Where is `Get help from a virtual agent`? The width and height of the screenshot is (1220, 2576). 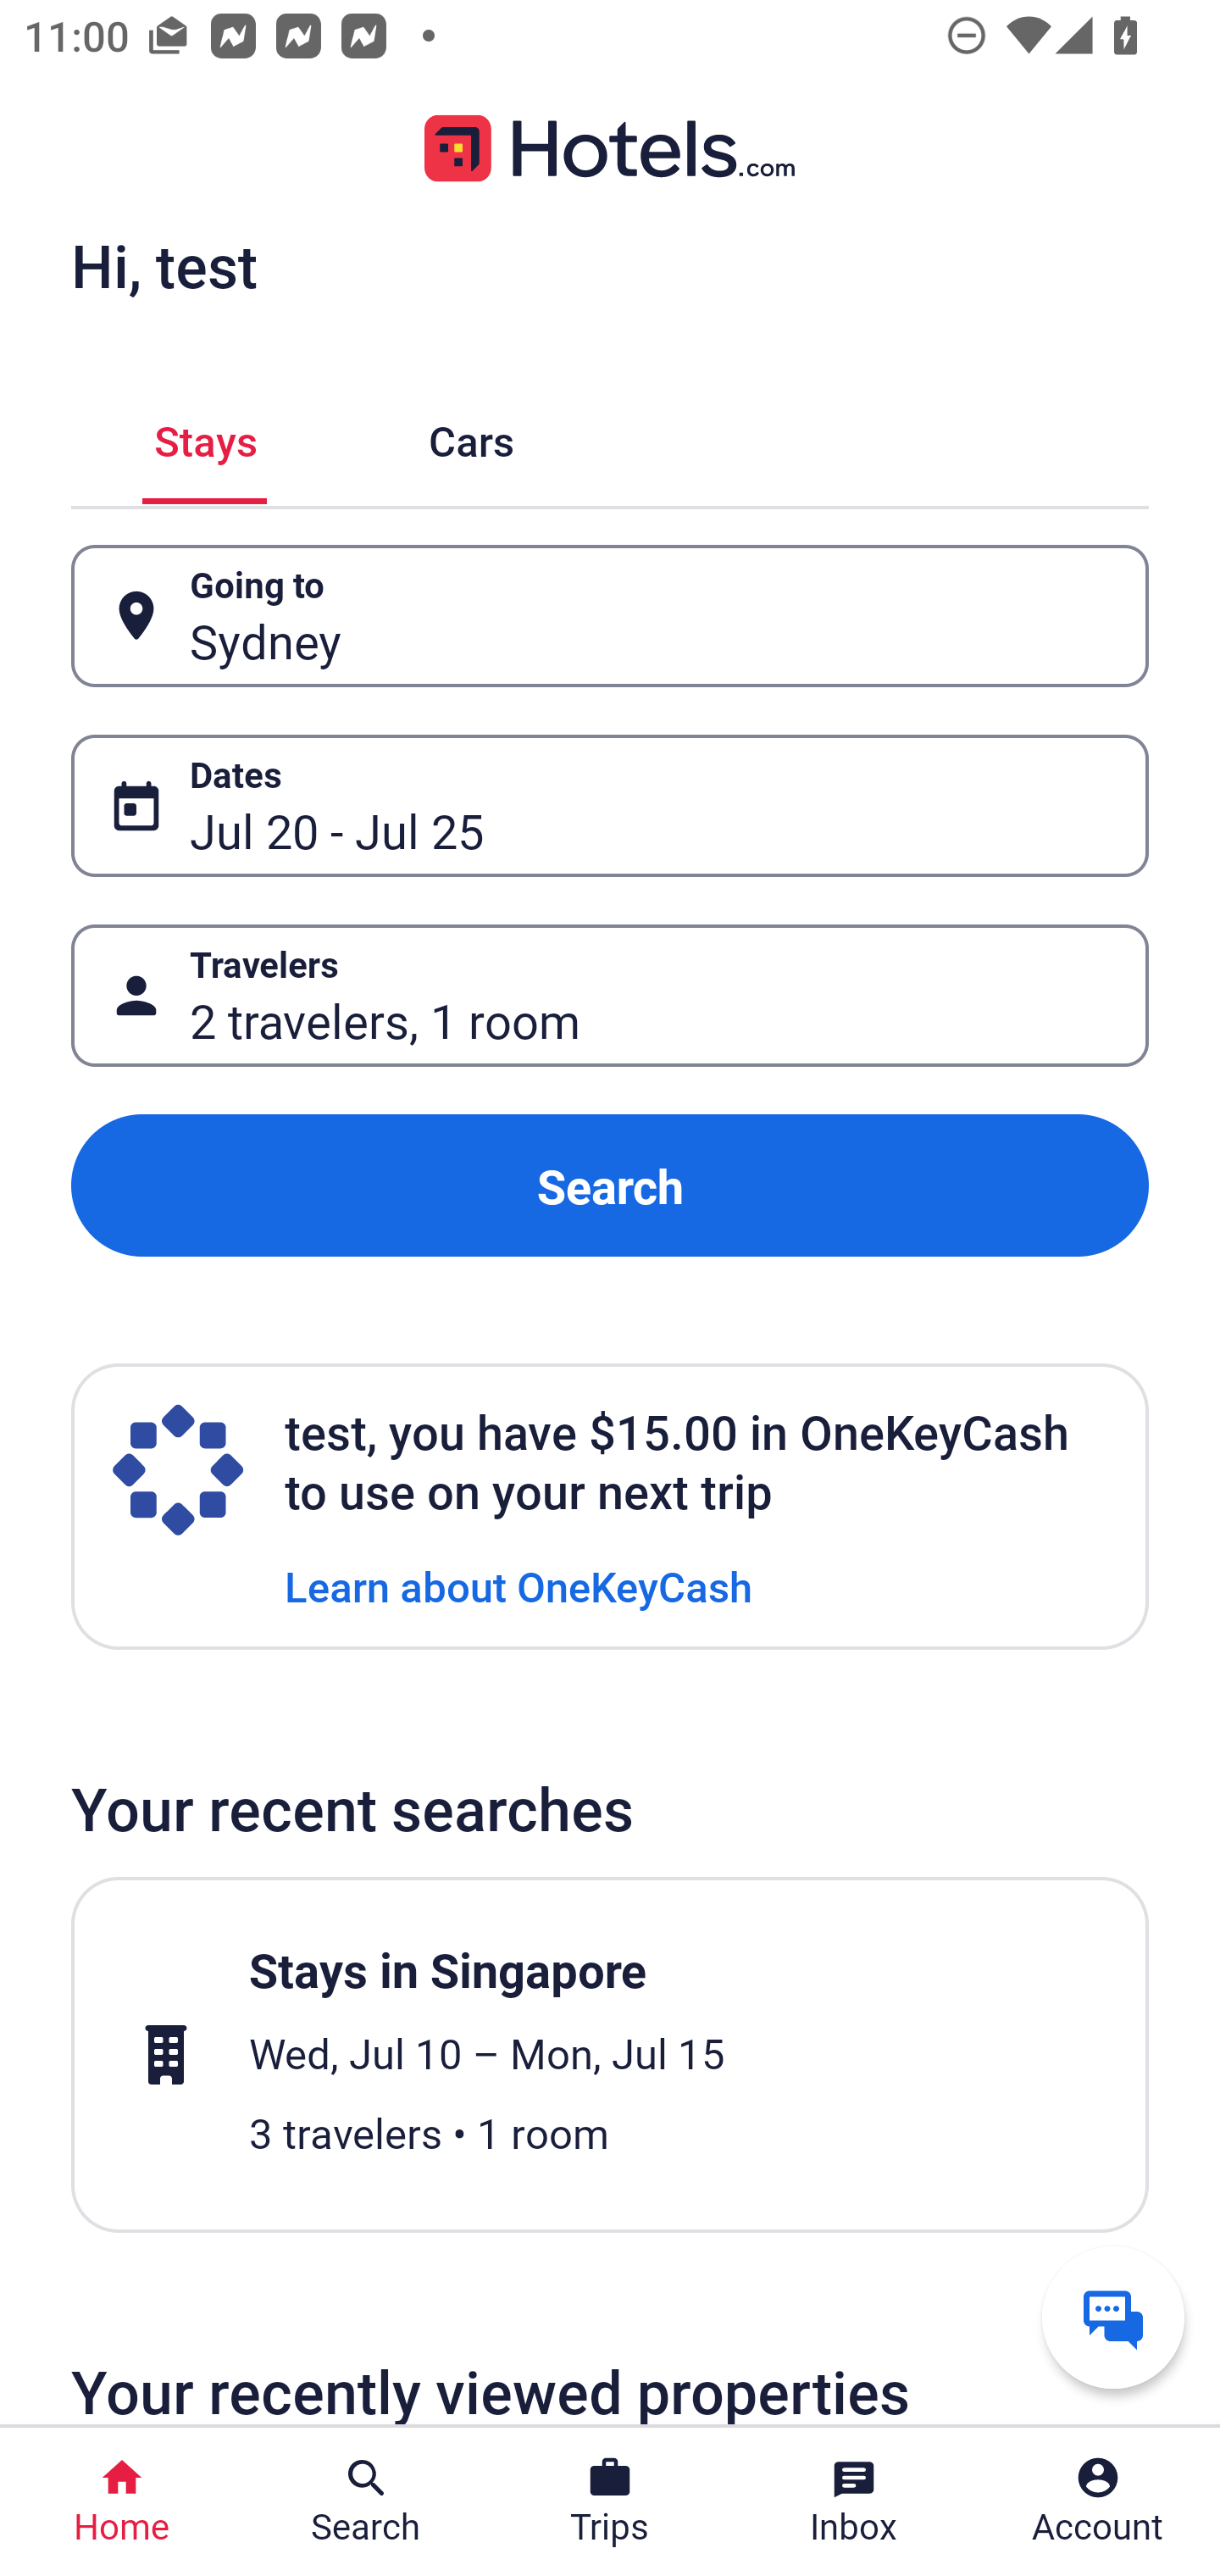 Get help from a virtual agent is located at coordinates (1113, 2317).